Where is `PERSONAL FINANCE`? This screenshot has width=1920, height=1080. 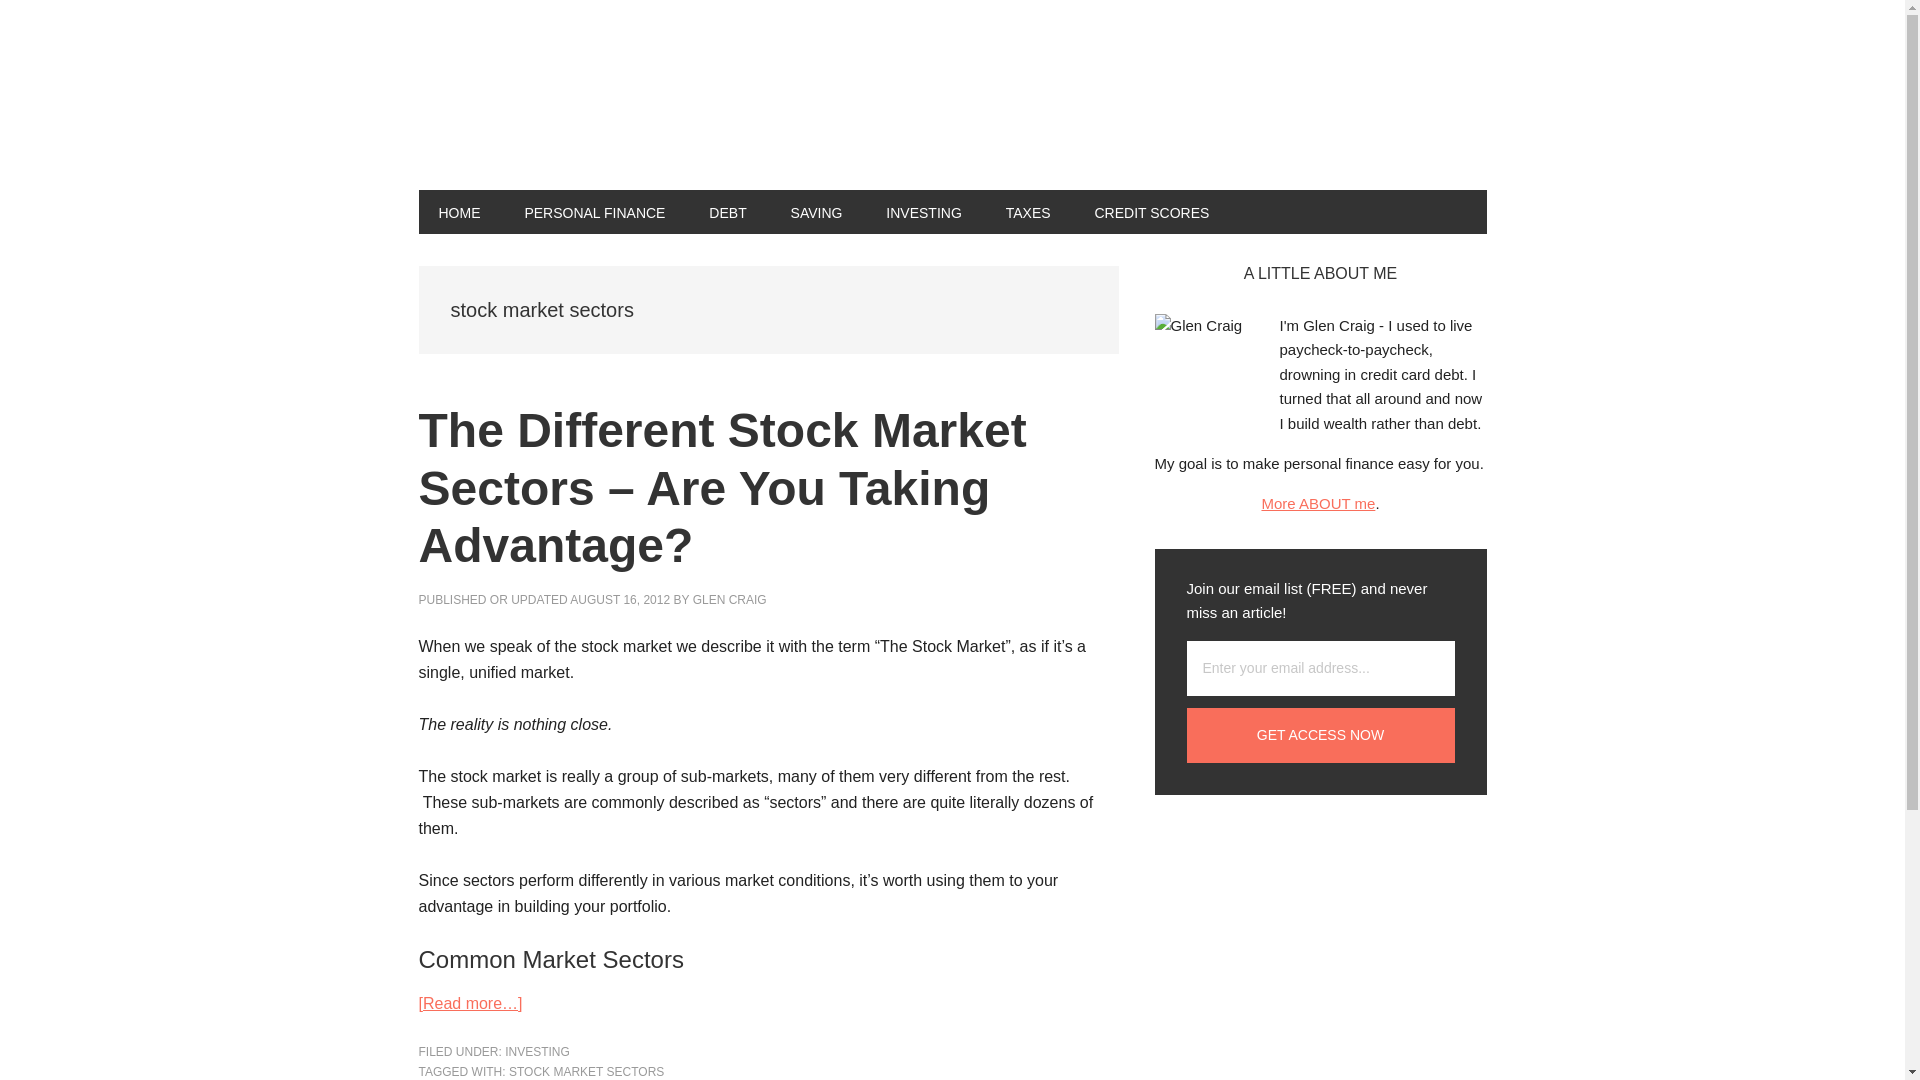 PERSONAL FINANCE is located at coordinates (594, 212).